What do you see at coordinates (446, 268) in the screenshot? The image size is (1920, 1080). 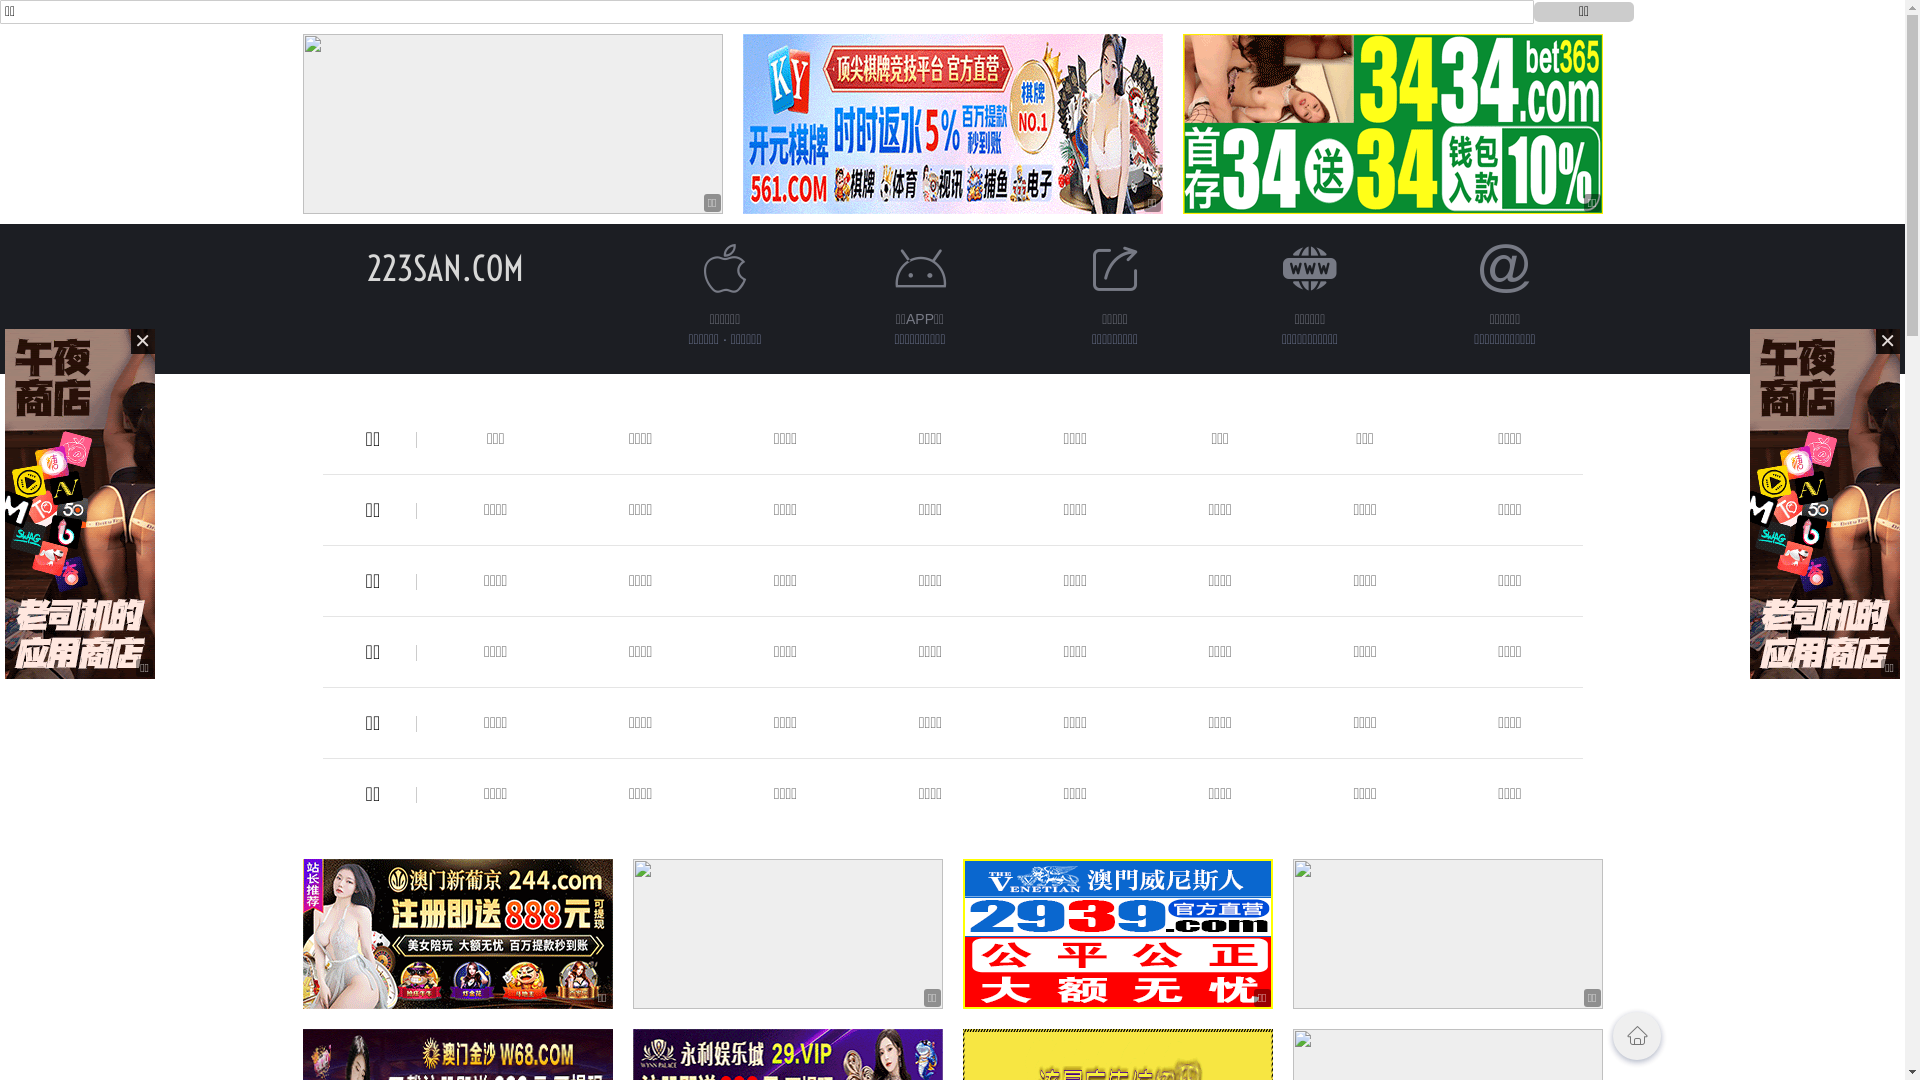 I see `223SAN.COM` at bounding box center [446, 268].